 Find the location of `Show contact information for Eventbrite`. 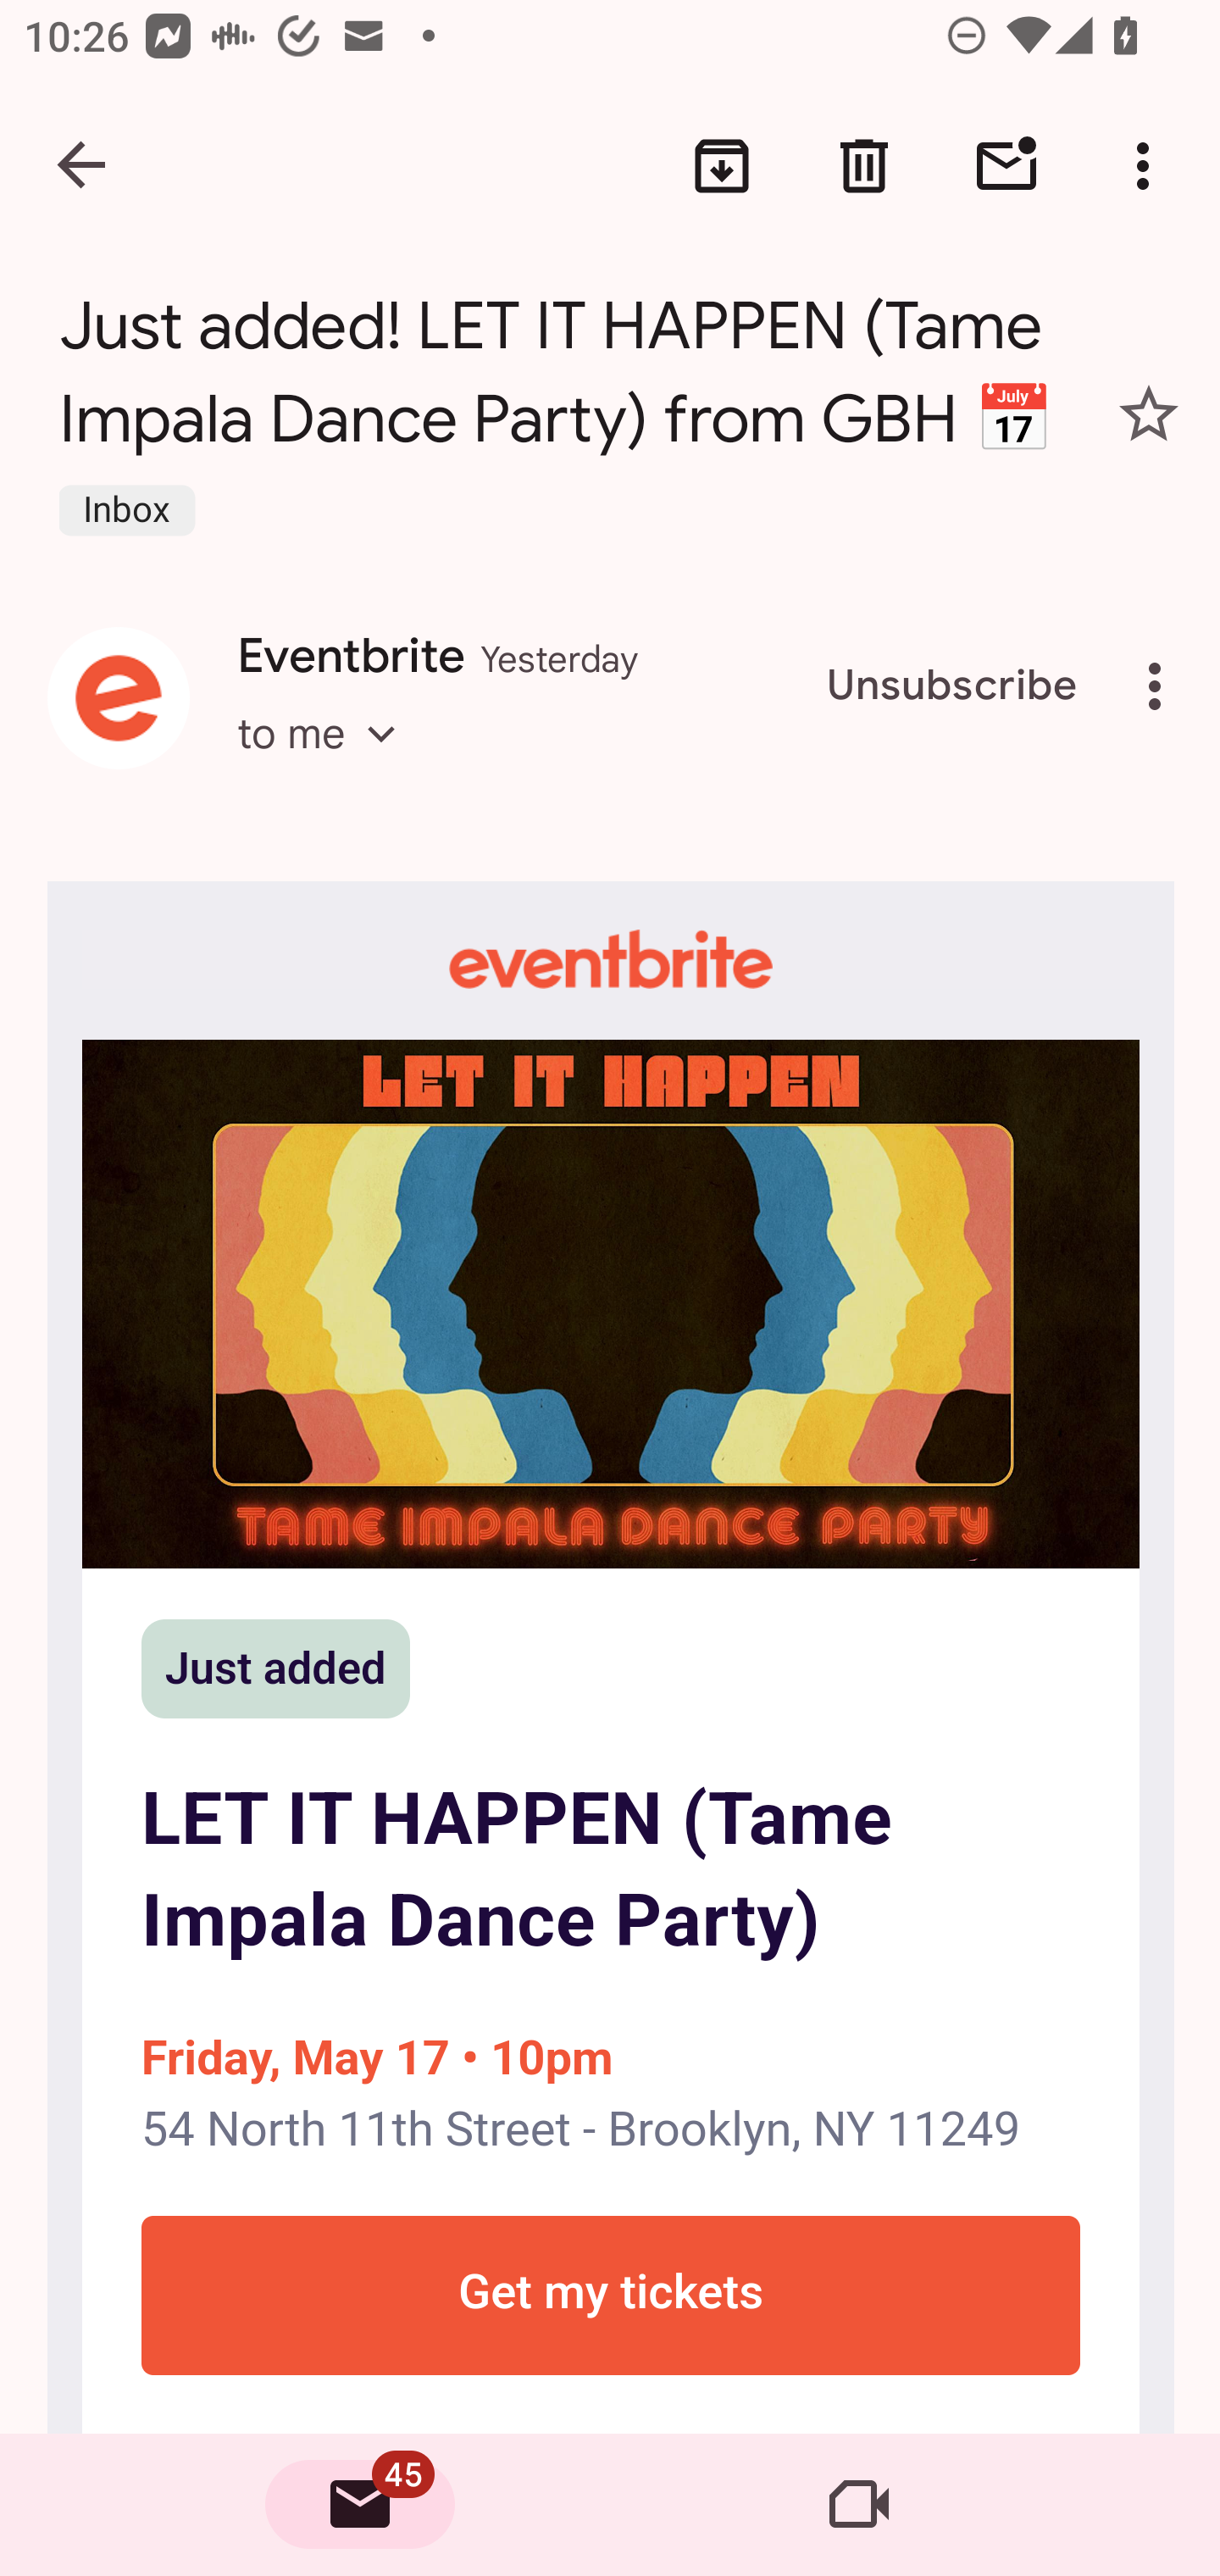

Show contact information for Eventbrite is located at coordinates (119, 697).